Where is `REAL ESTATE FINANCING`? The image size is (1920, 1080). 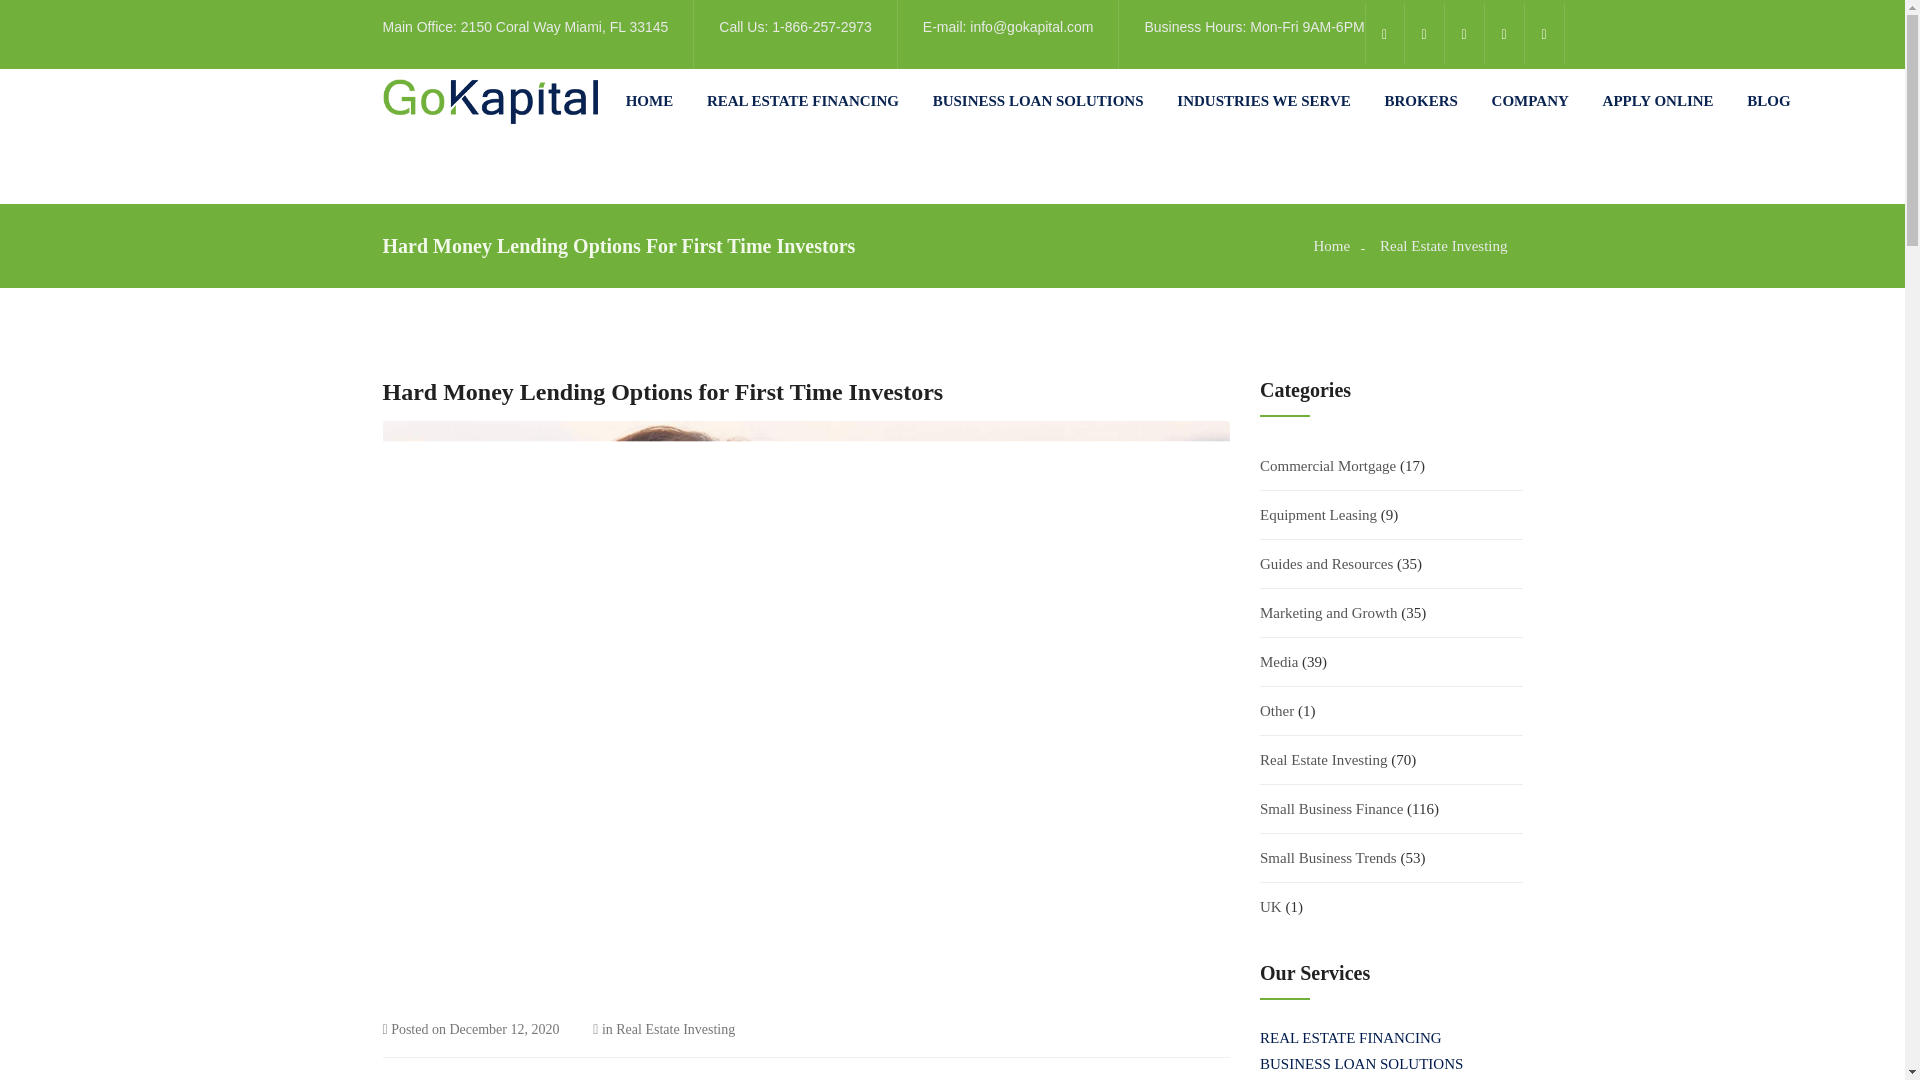 REAL ESTATE FINANCING is located at coordinates (802, 101).